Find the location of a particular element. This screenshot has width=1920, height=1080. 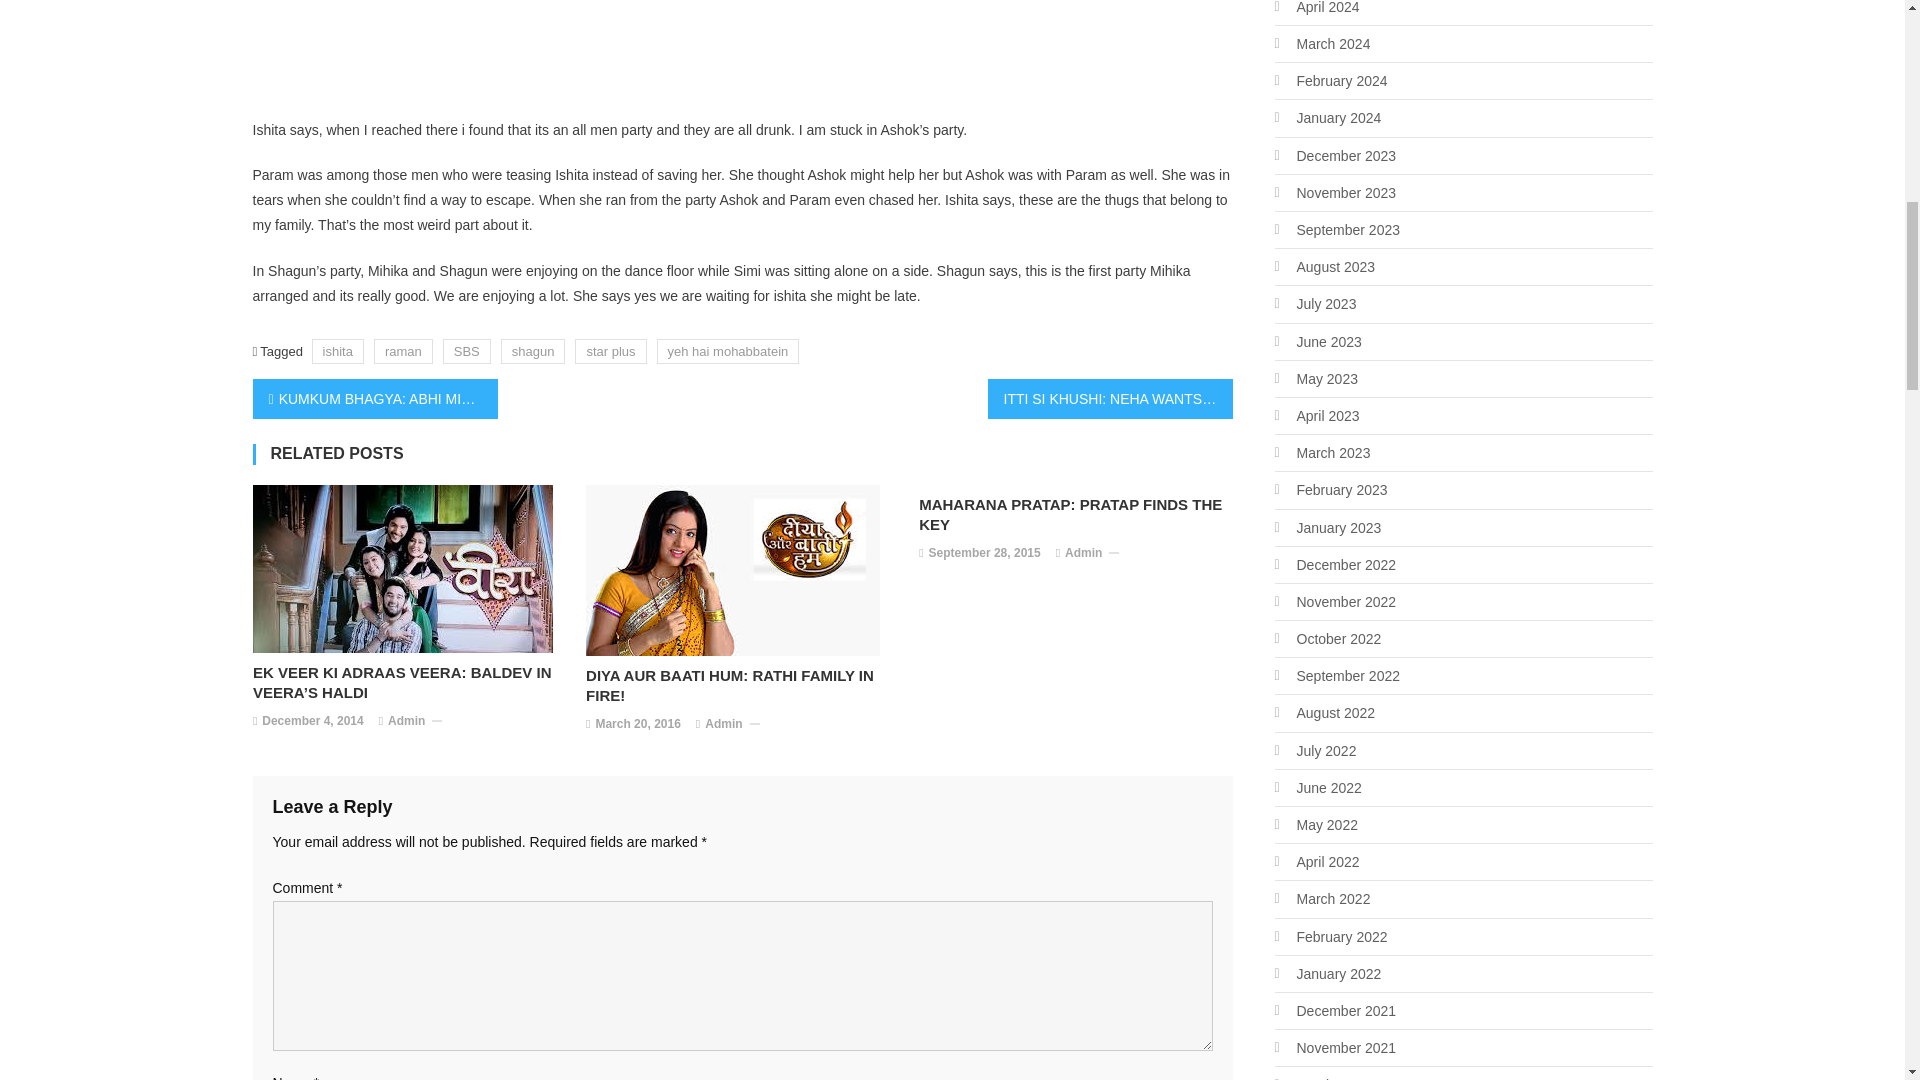

Admin is located at coordinates (406, 722).